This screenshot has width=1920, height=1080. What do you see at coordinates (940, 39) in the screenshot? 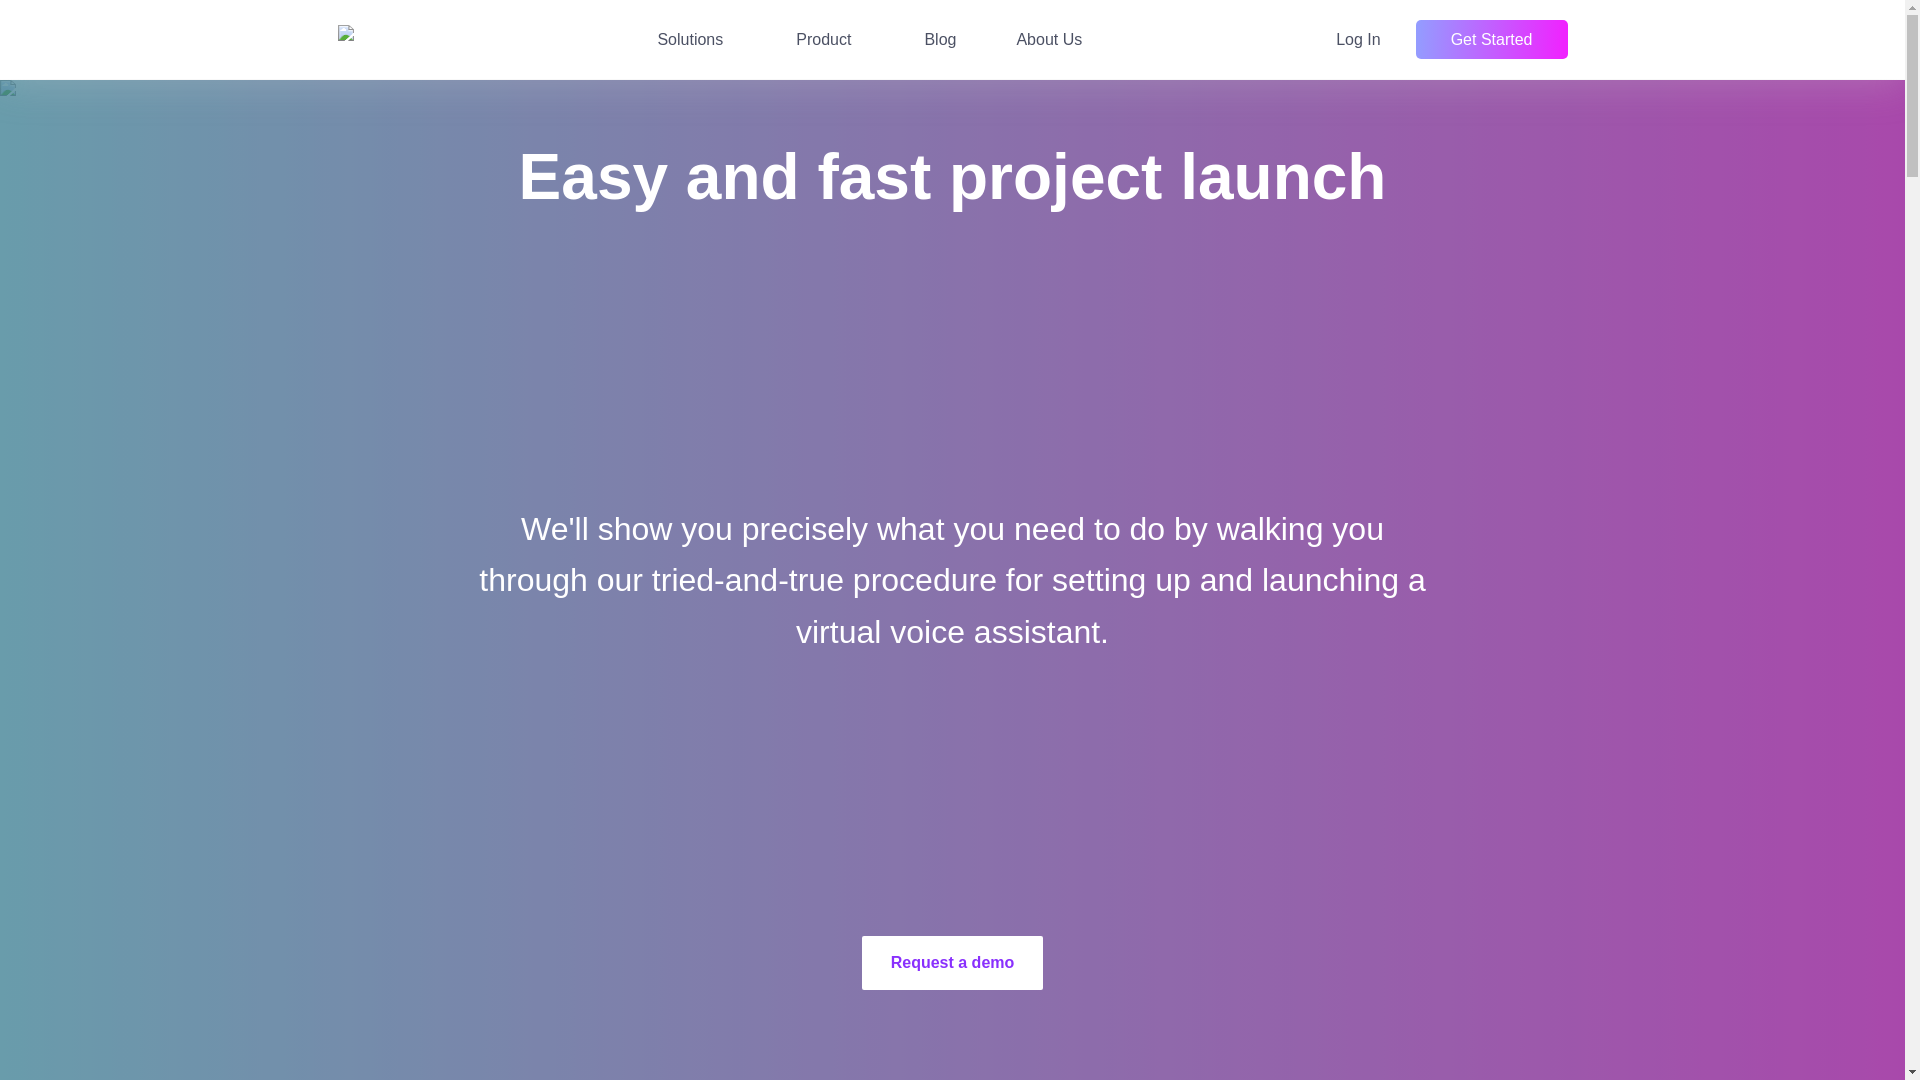
I see `Blog` at bounding box center [940, 39].